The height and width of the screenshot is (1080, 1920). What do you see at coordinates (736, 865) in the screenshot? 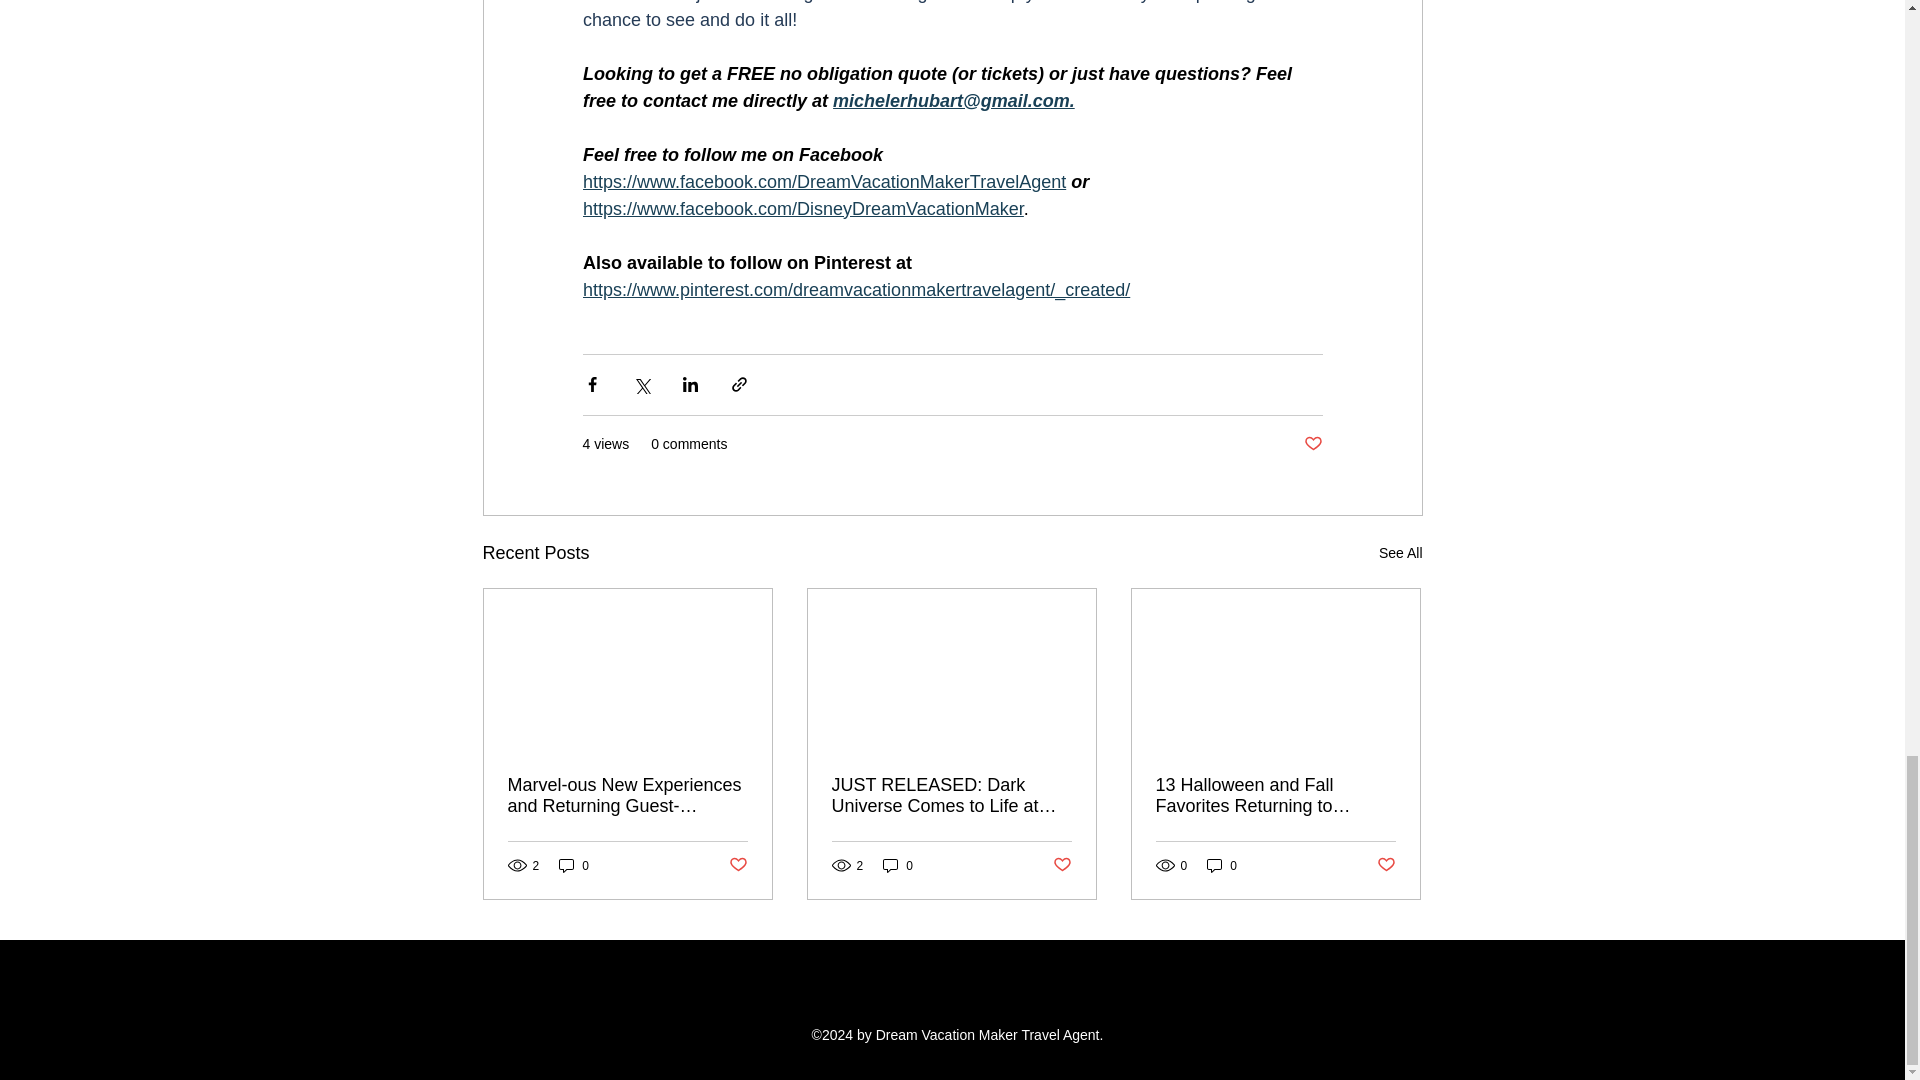
I see `Post not marked as liked` at bounding box center [736, 865].